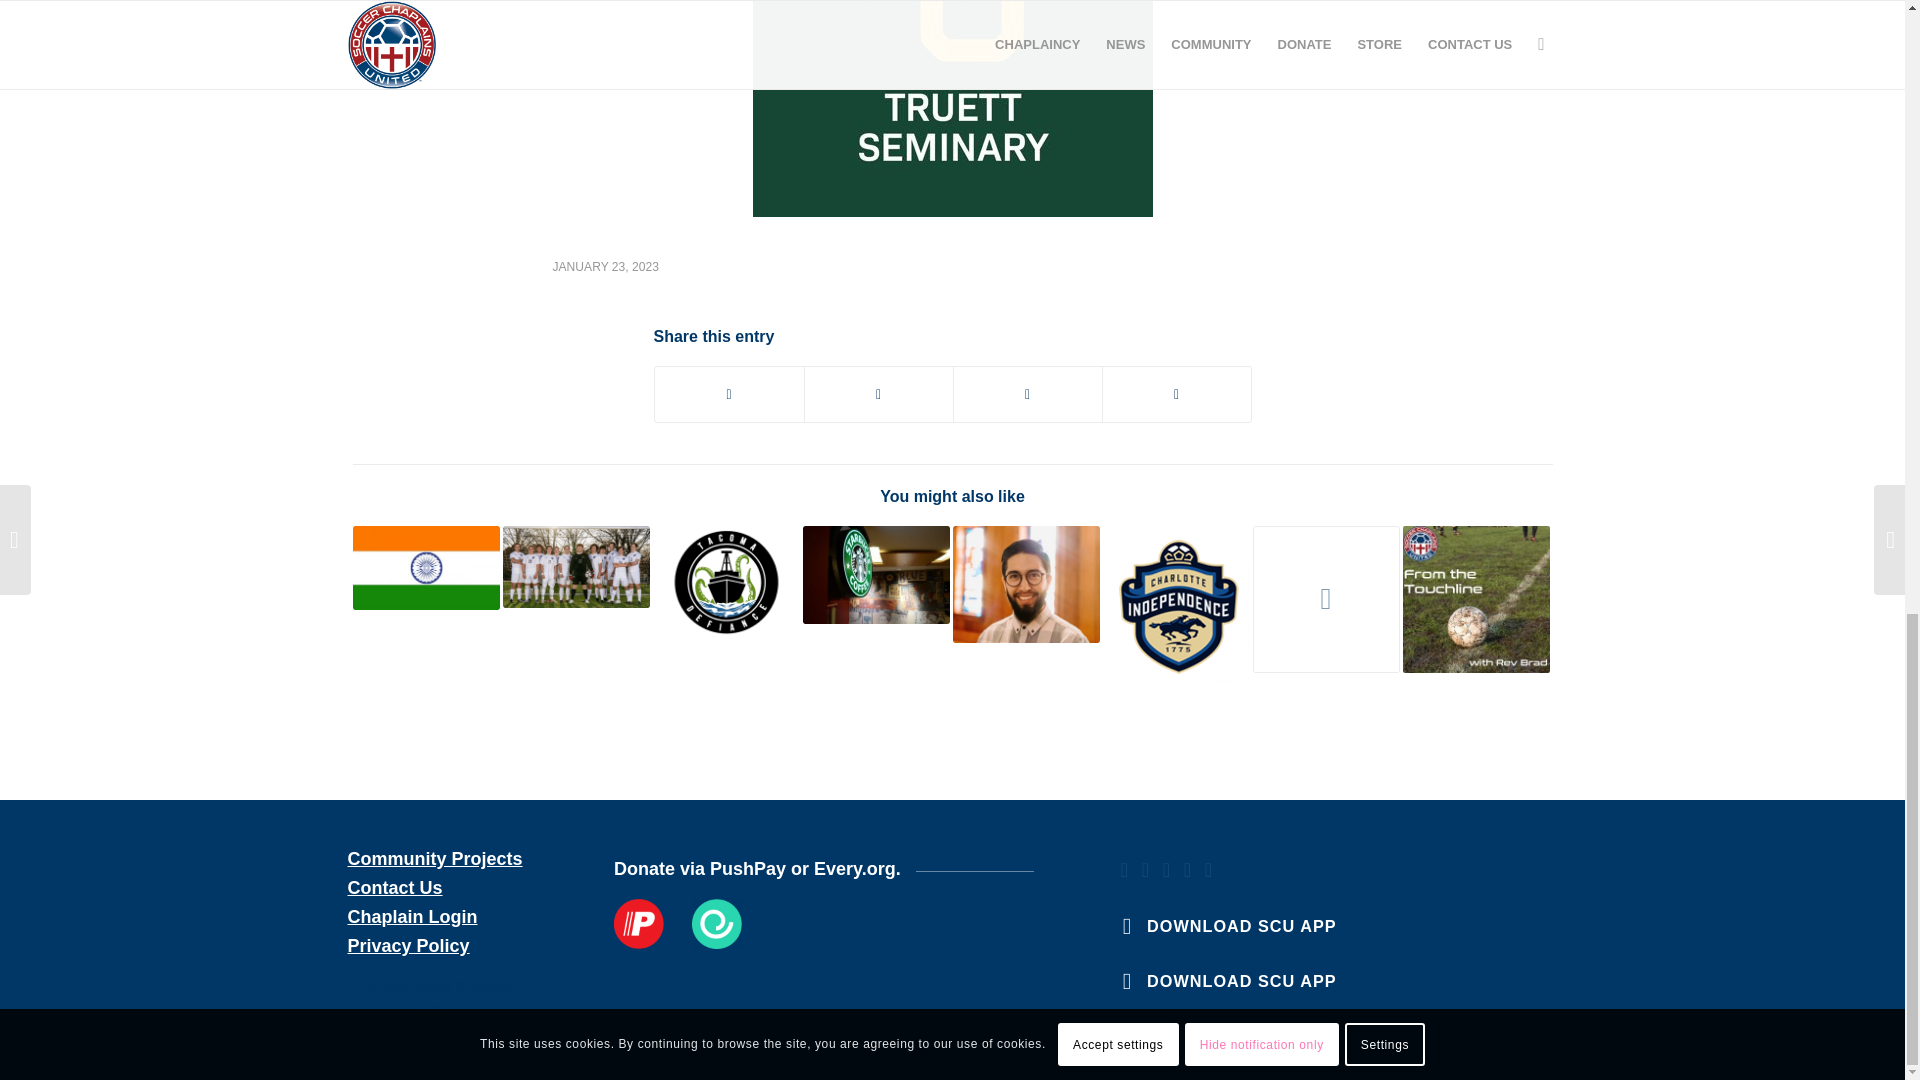 This screenshot has height=1080, width=1920. What do you see at coordinates (1241, 926) in the screenshot?
I see `DOWNLOAD SCU APP` at bounding box center [1241, 926].